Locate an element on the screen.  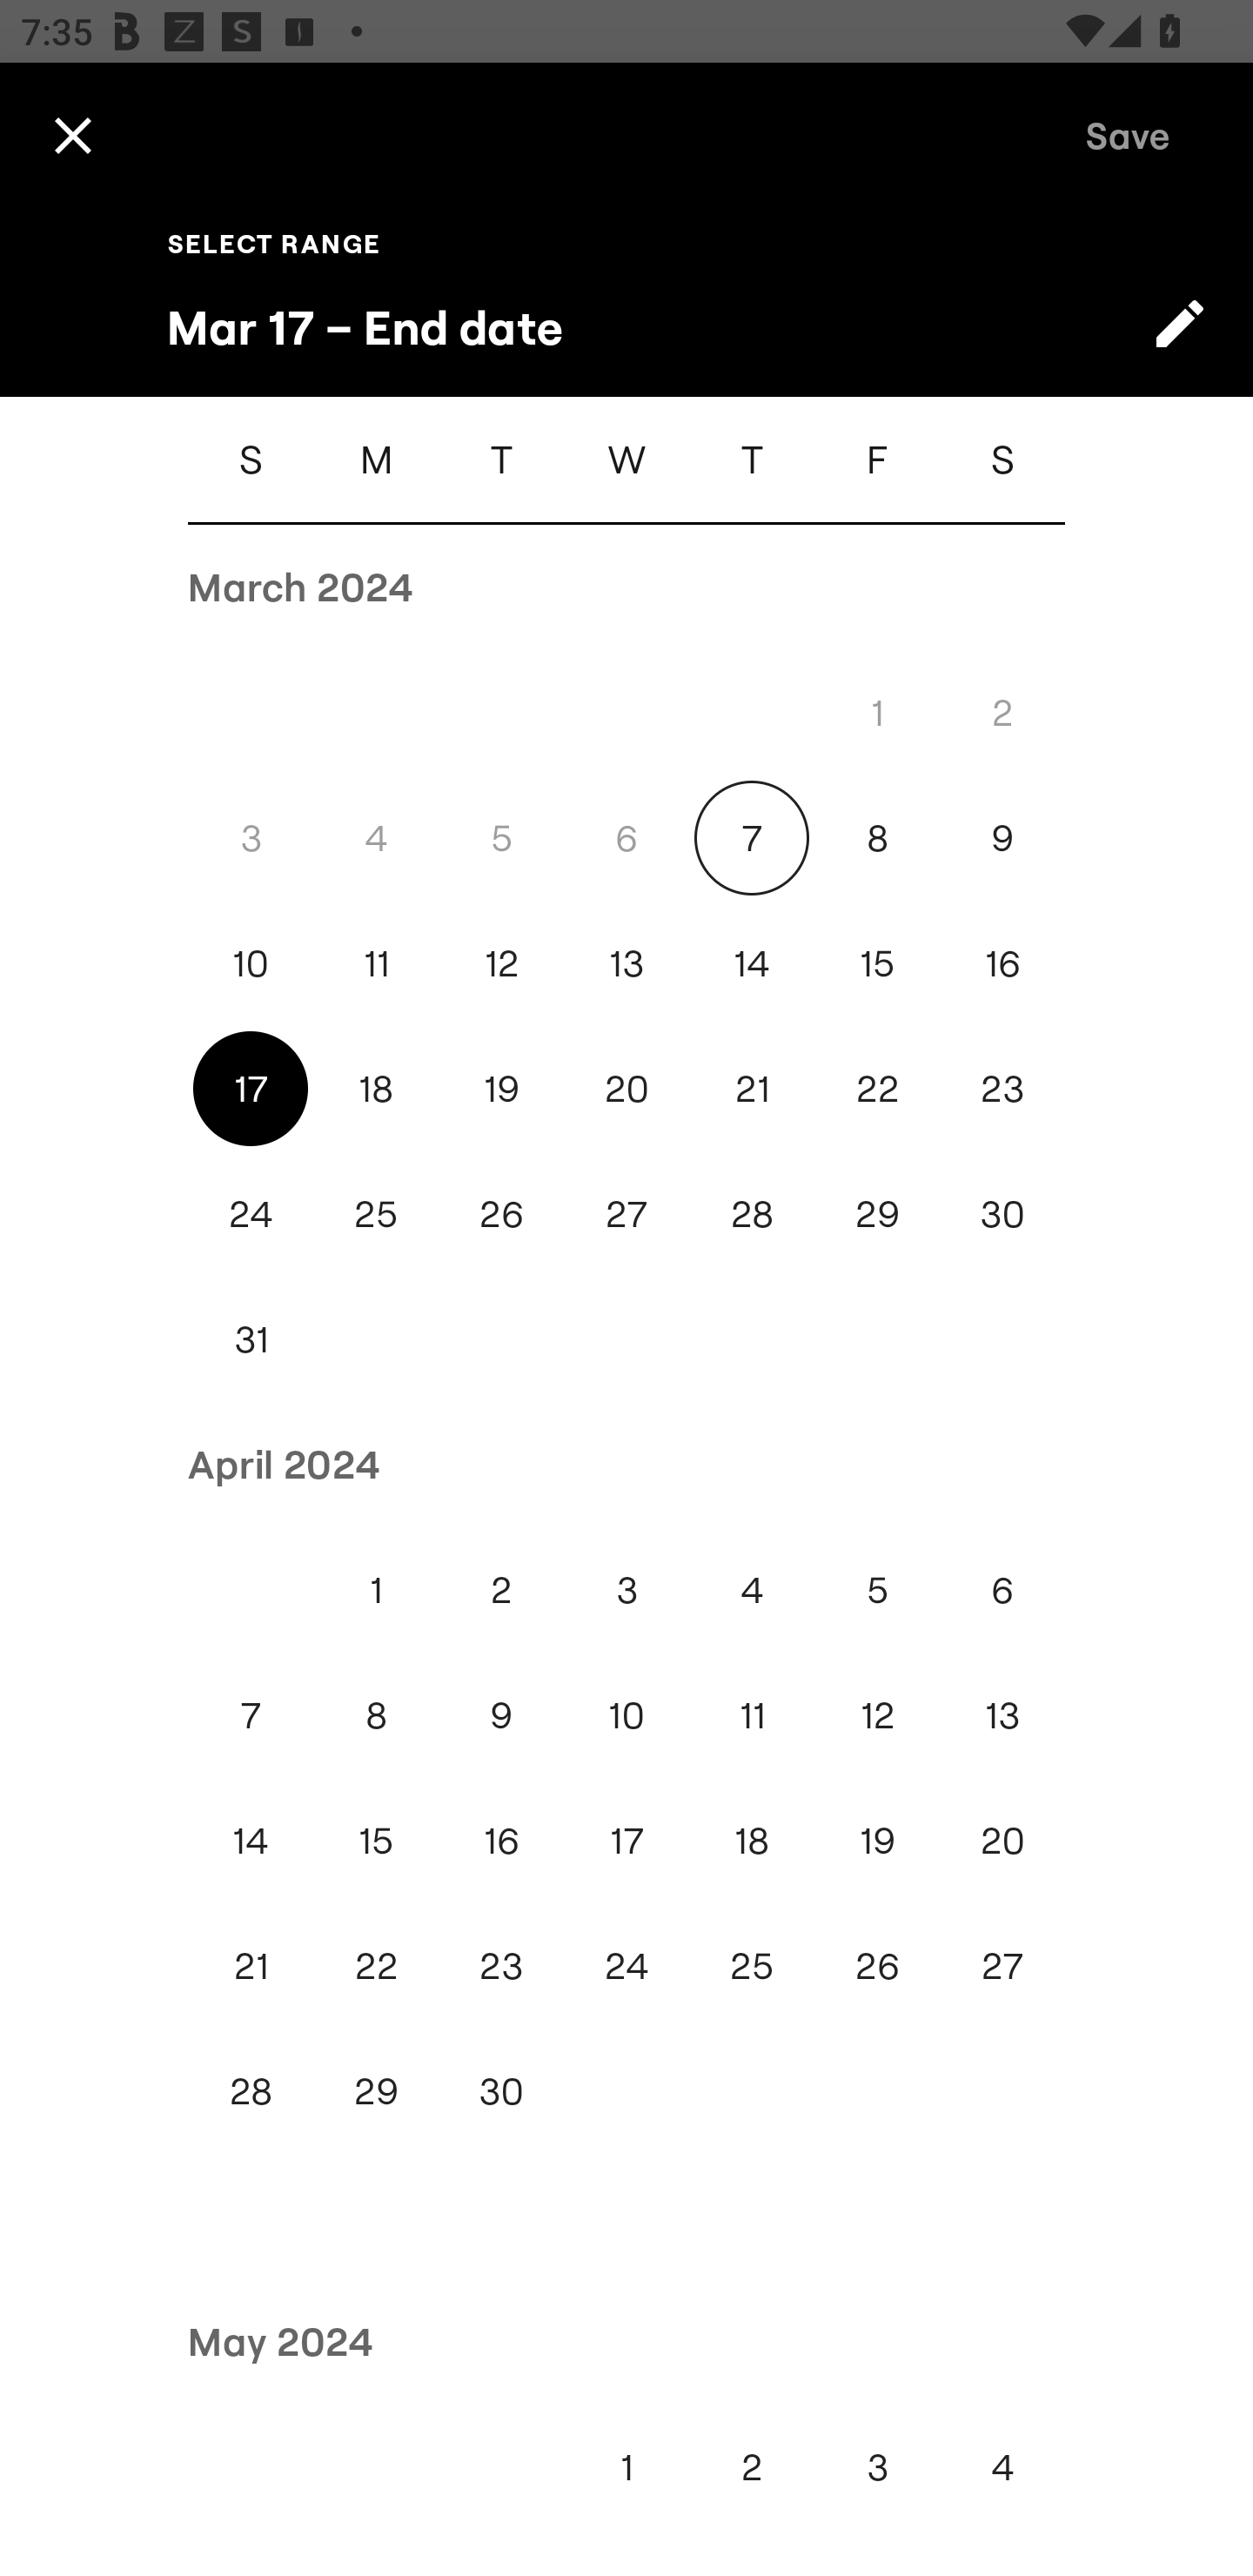
8 Fri, Mar 8 is located at coordinates (877, 838).